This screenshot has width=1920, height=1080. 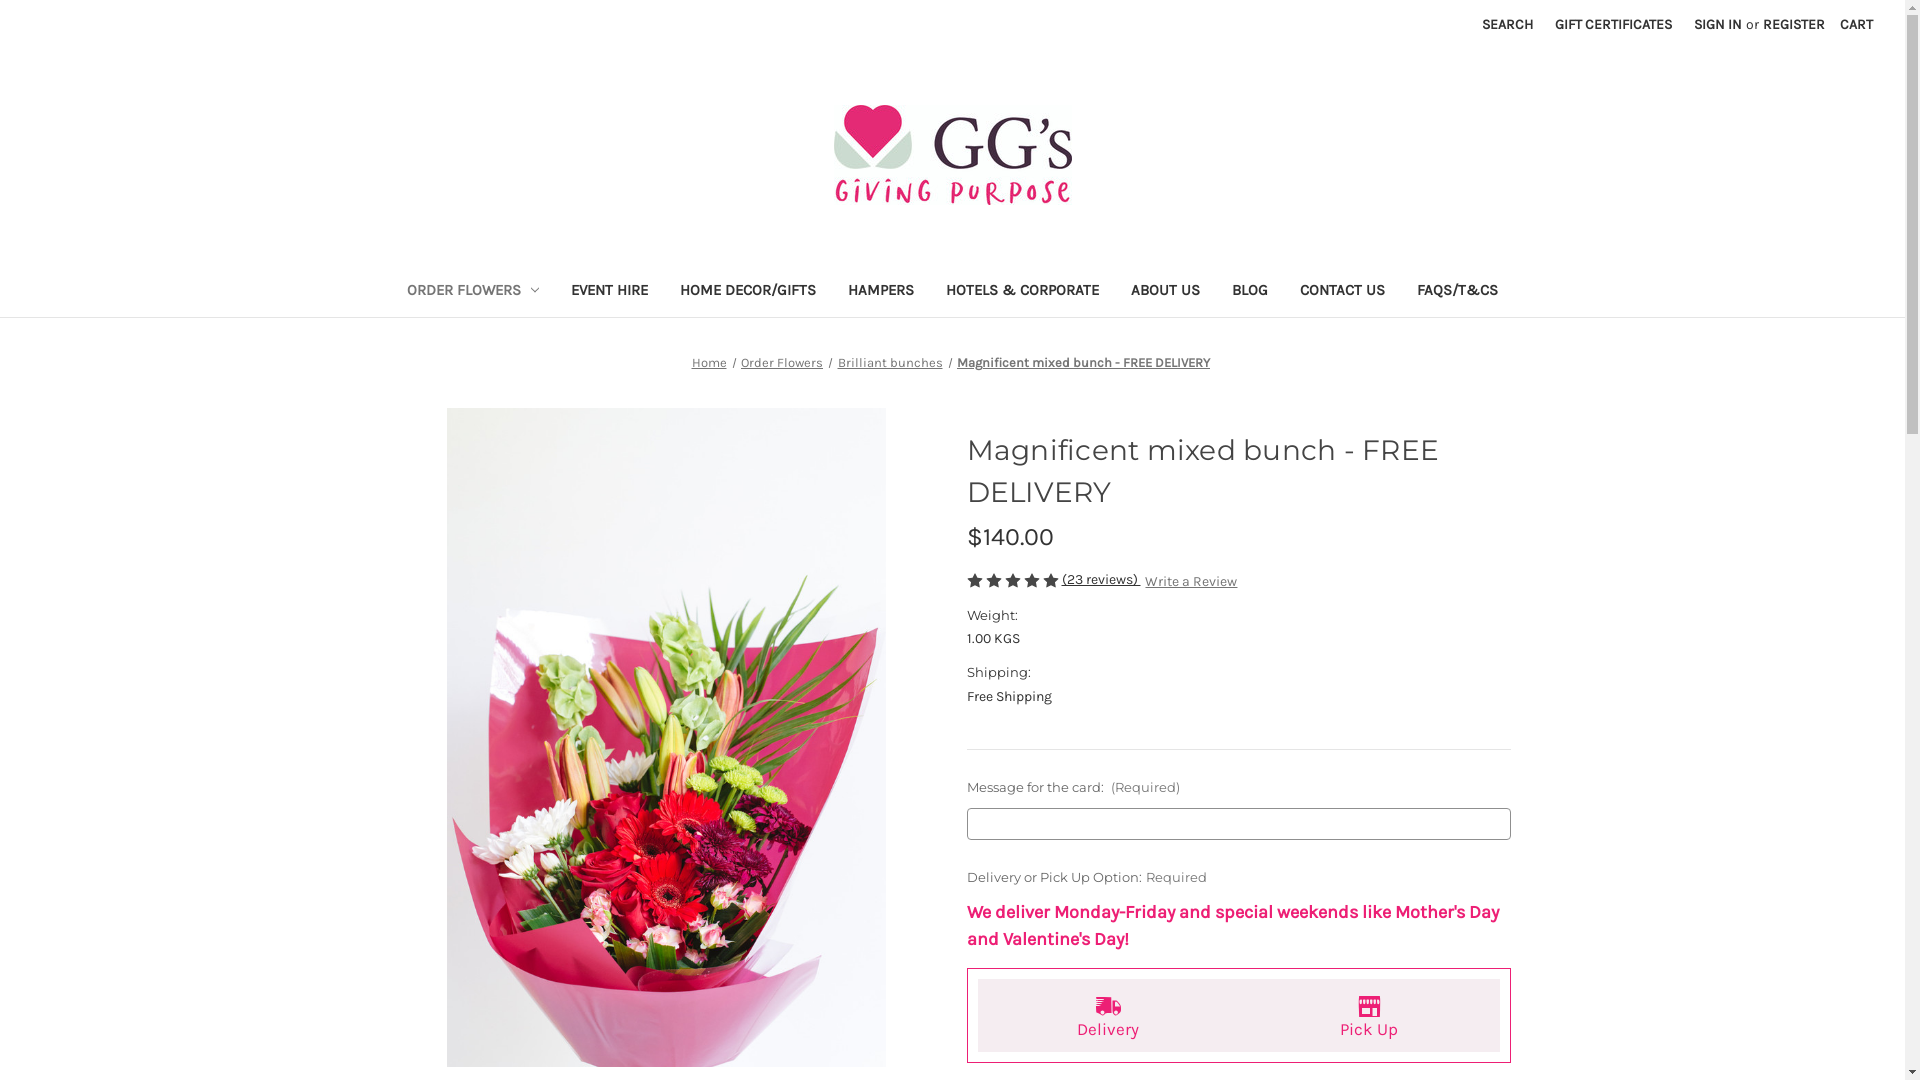 What do you see at coordinates (666, 738) in the screenshot?
I see `Magnificent mixed bunch - FREE DELIVERY` at bounding box center [666, 738].